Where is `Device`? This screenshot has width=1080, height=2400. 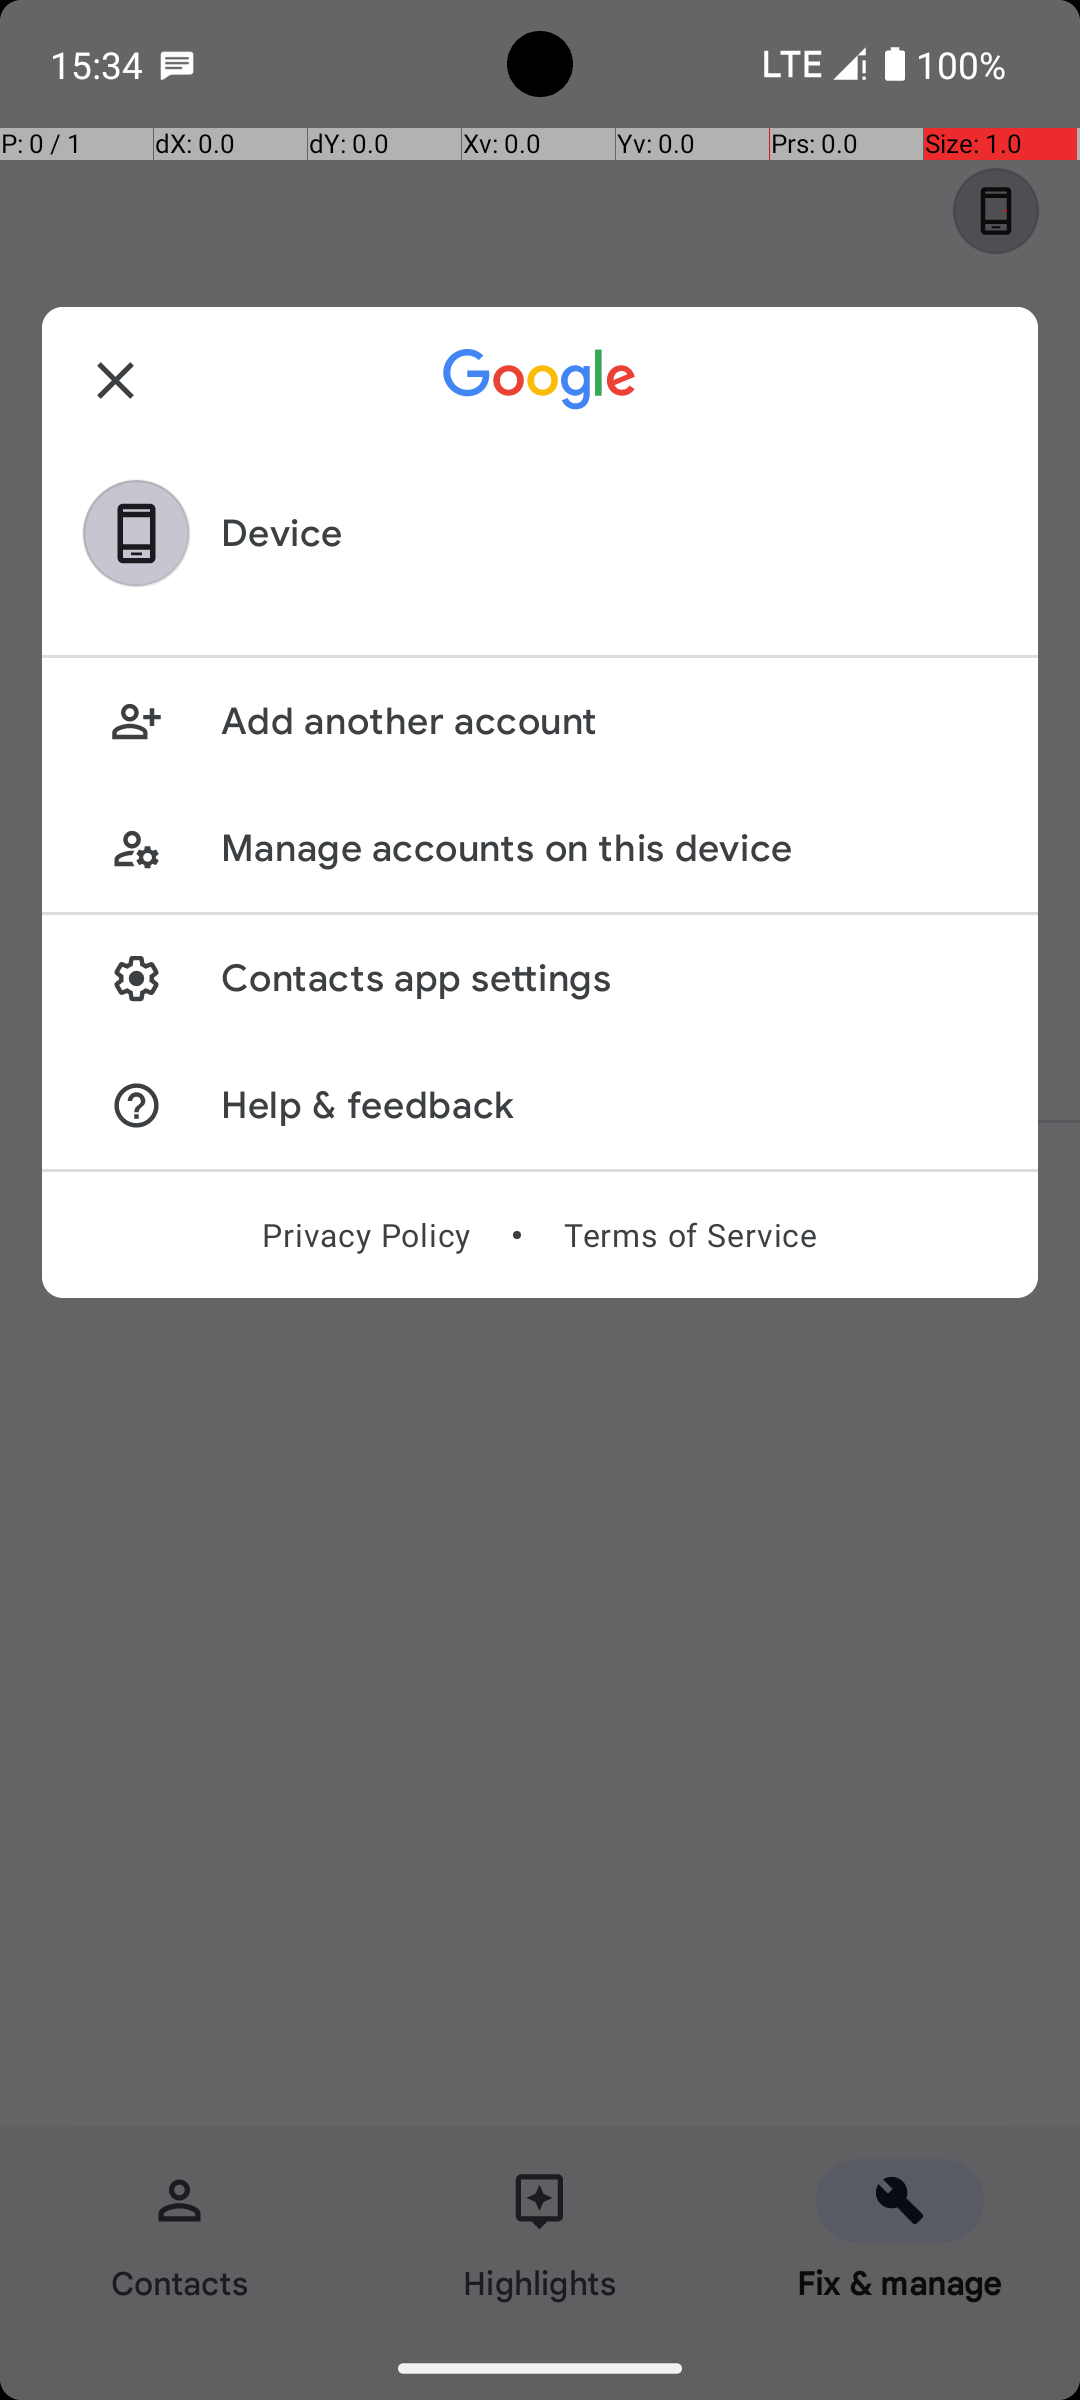
Device is located at coordinates (282, 534).